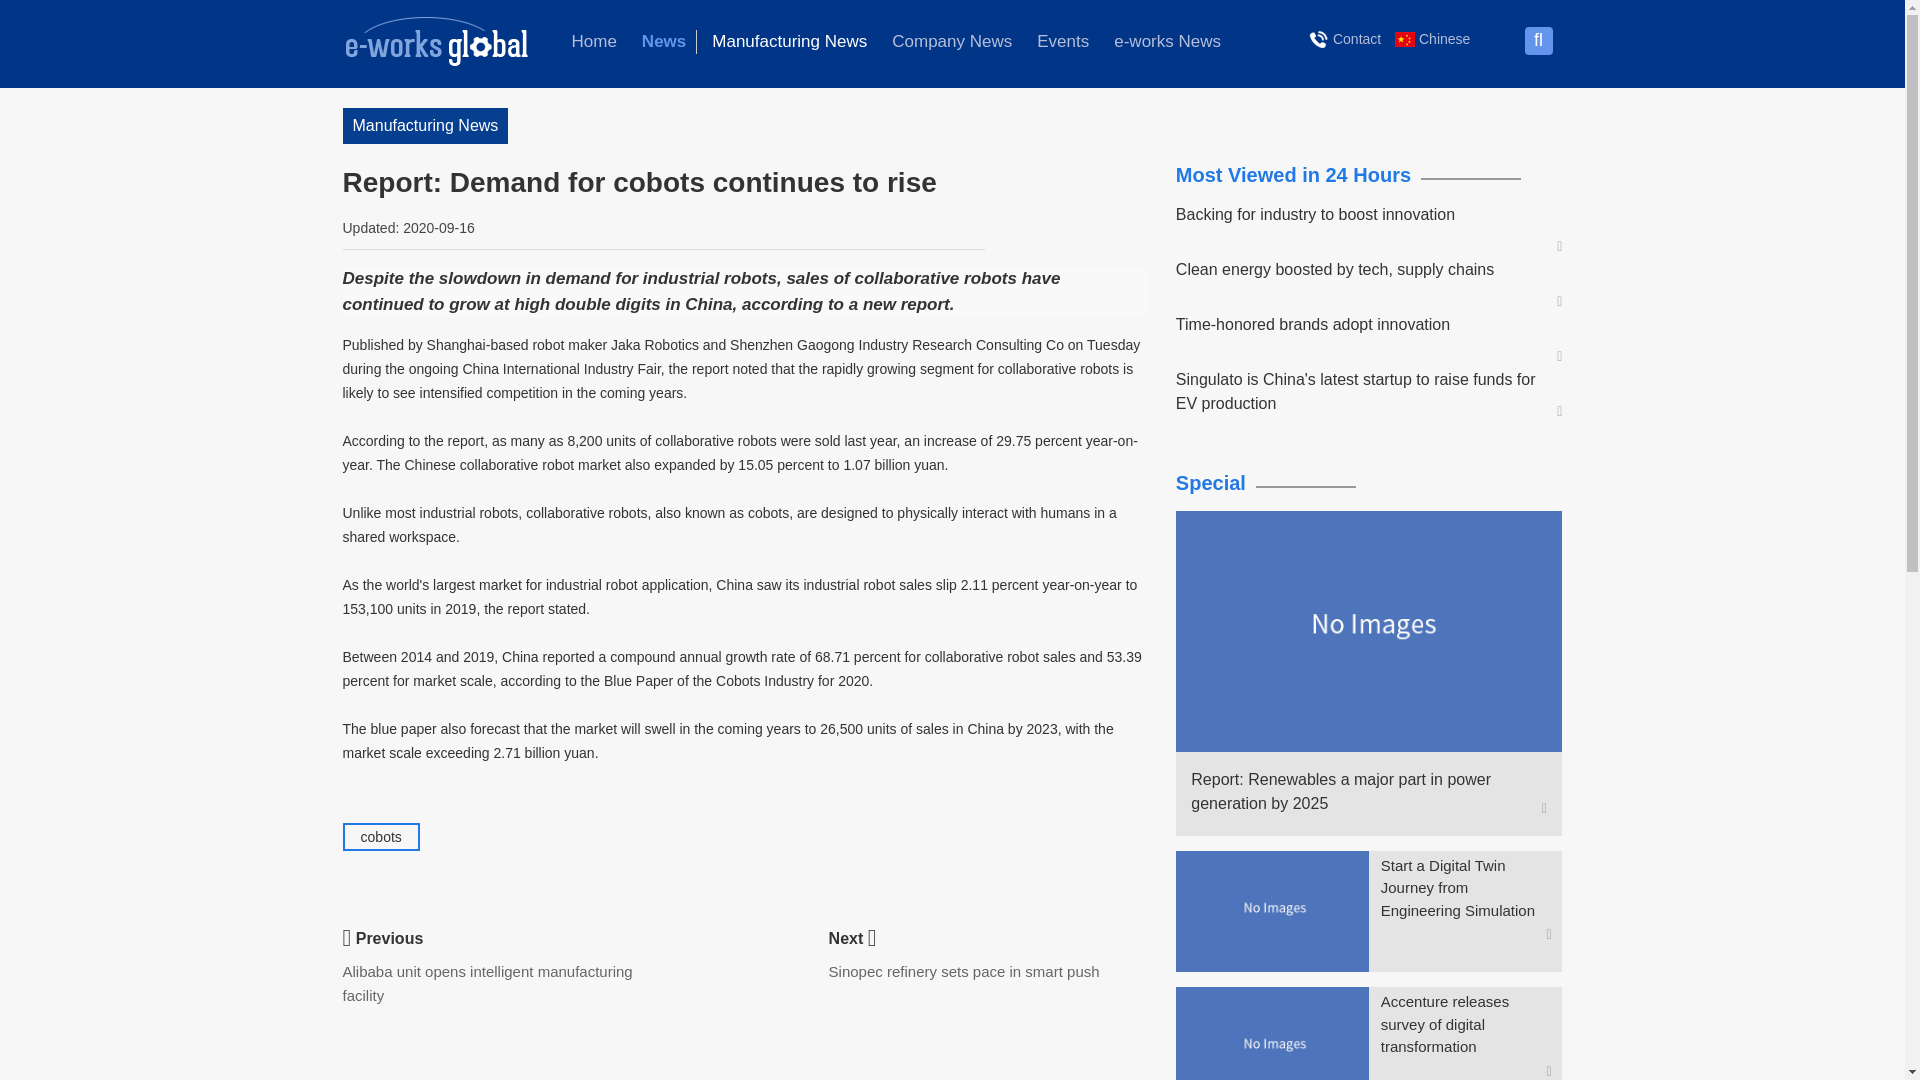 The width and height of the screenshot is (1920, 1080). What do you see at coordinates (1359, 214) in the screenshot?
I see `Backing for industry to boost innovation` at bounding box center [1359, 214].